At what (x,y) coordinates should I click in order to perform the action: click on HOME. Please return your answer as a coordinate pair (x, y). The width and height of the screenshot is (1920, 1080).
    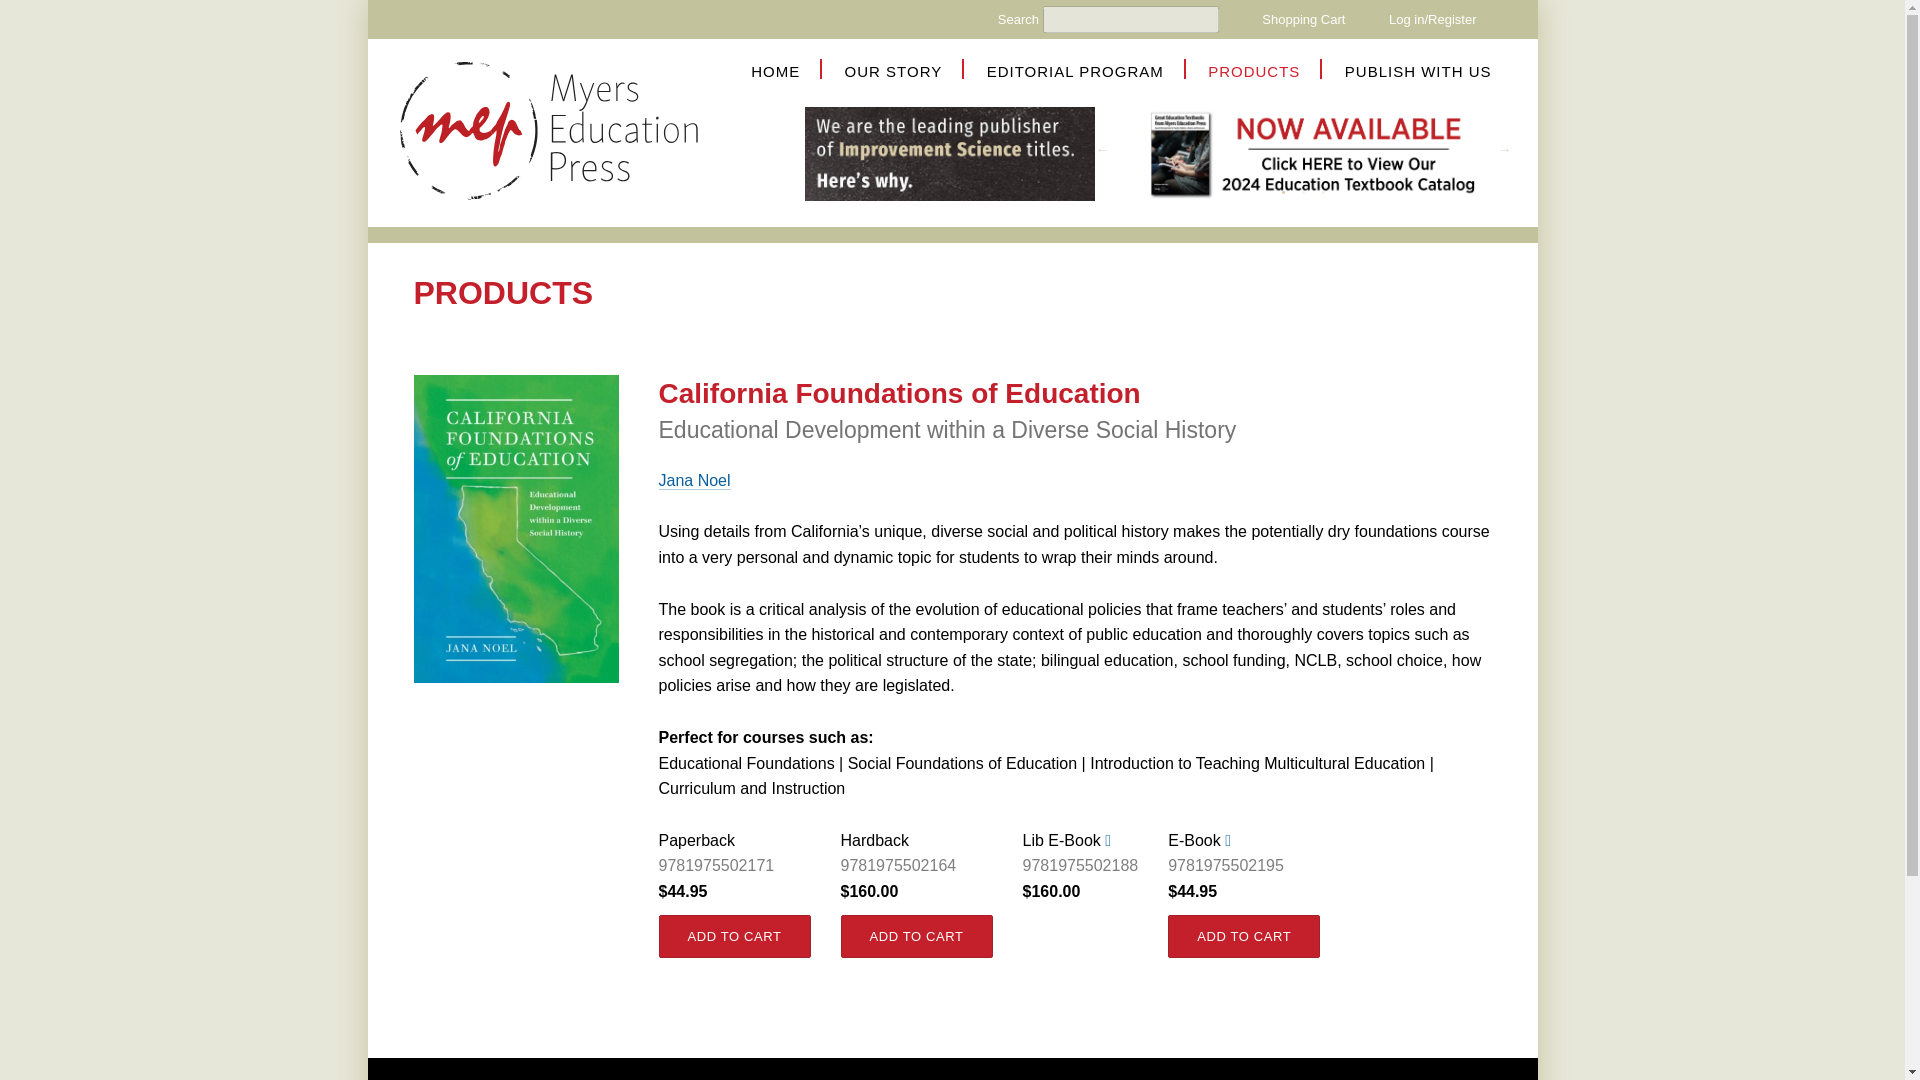
    Looking at the image, I should click on (775, 70).